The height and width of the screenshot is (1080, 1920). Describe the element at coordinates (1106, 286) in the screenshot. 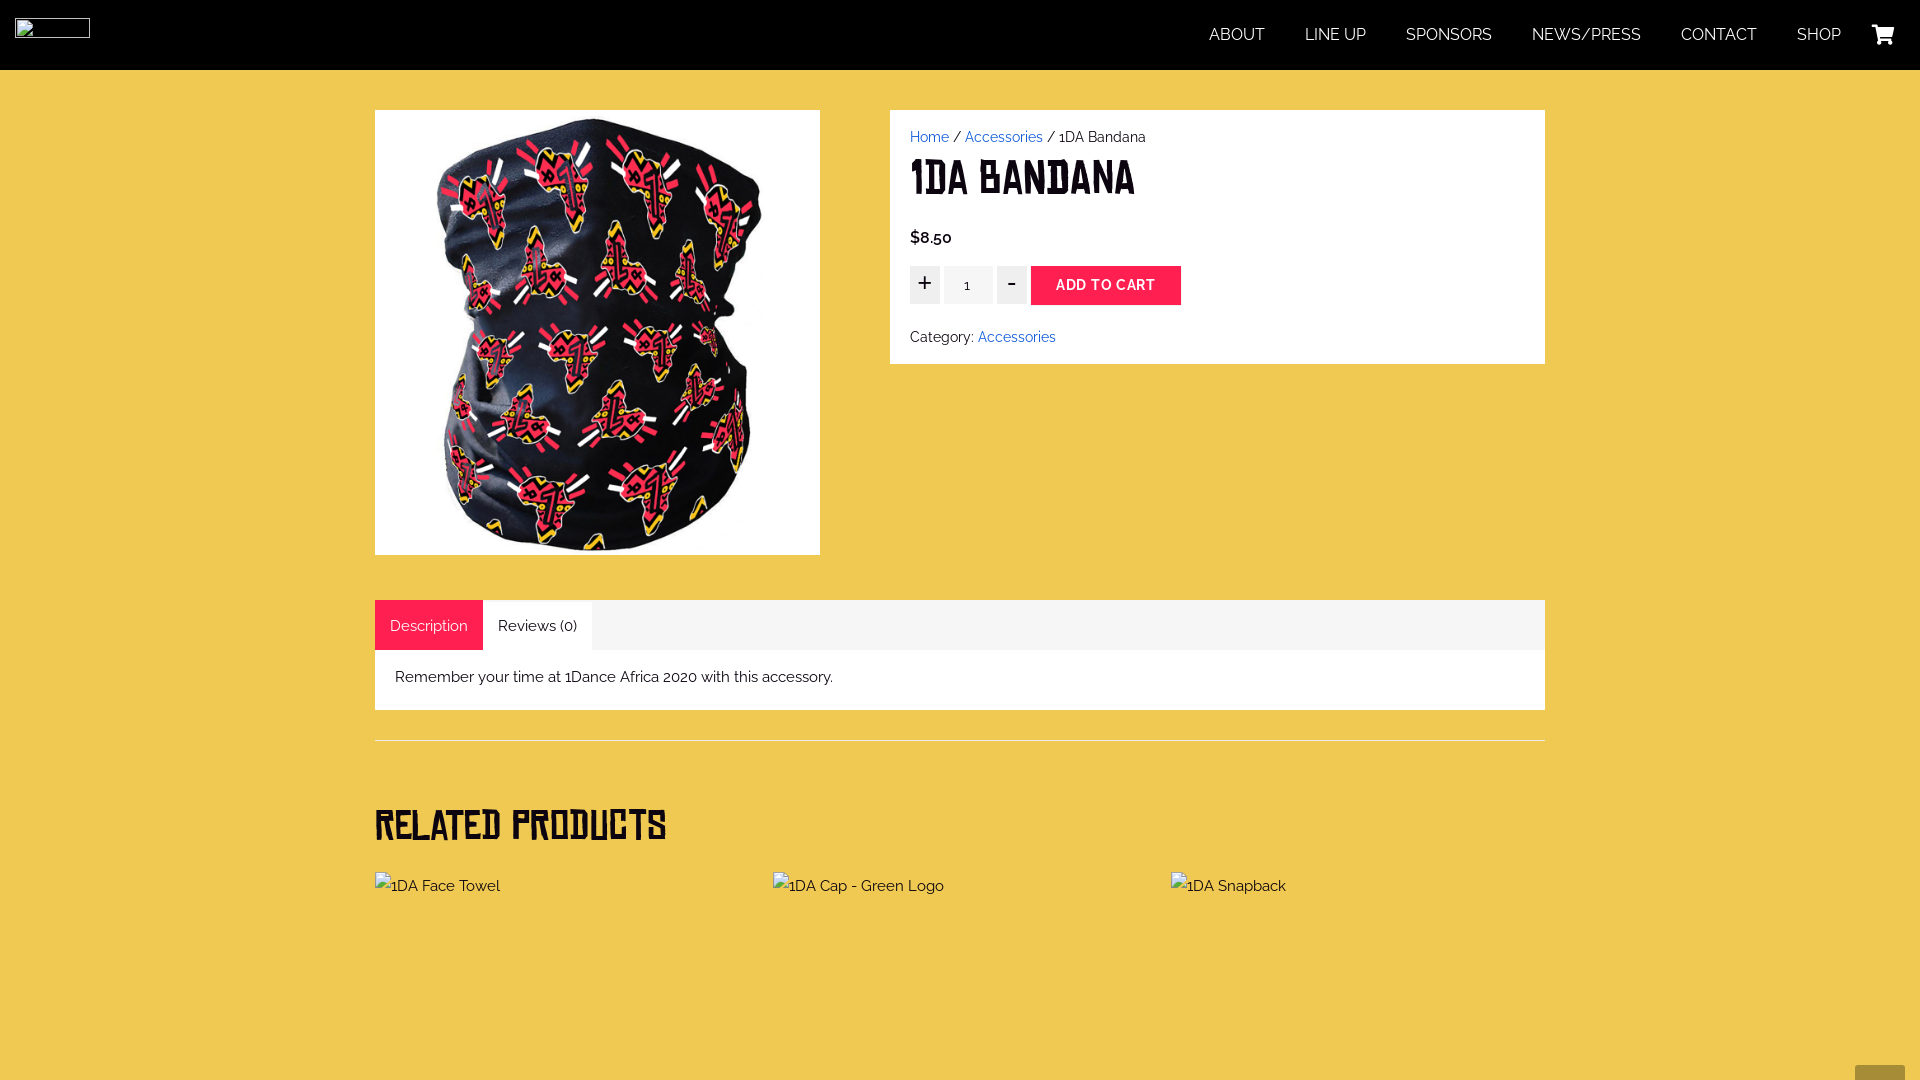

I see `ADD TO CART` at that location.